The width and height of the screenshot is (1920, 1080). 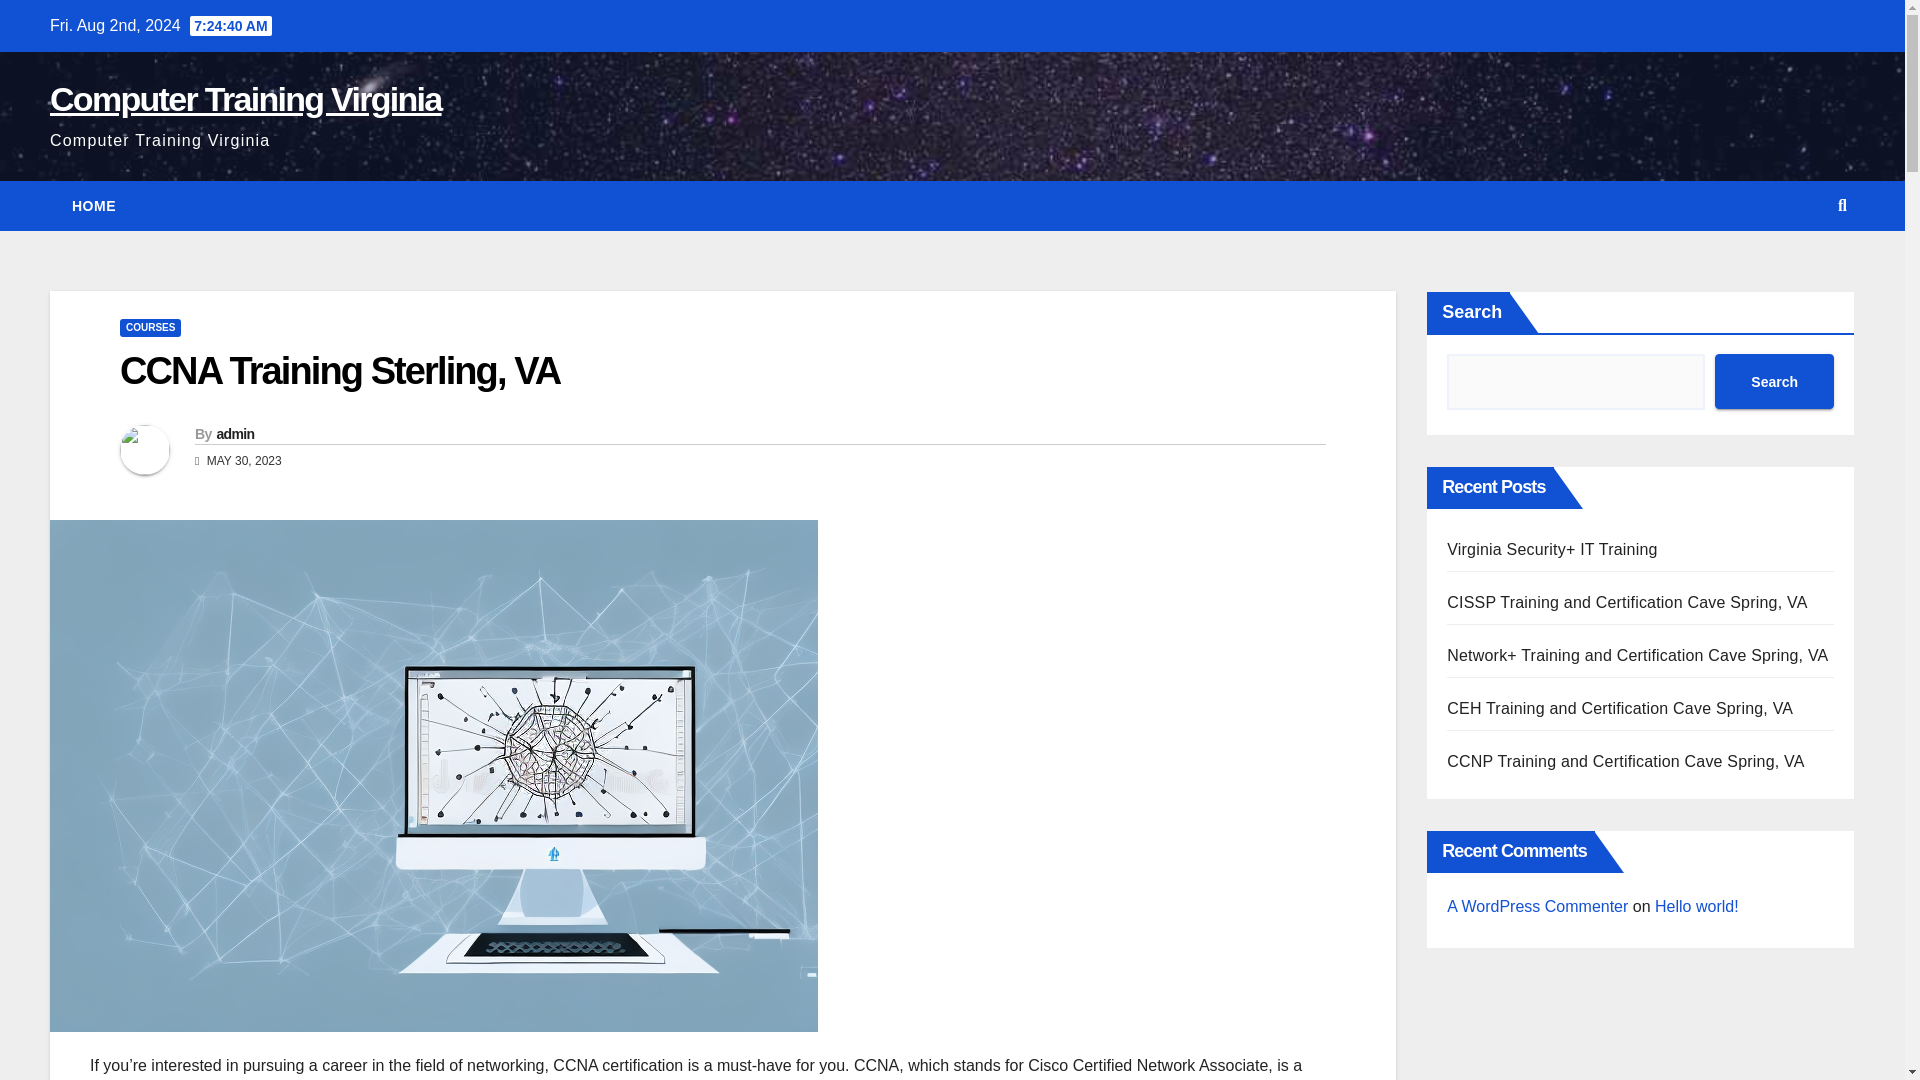 What do you see at coordinates (1626, 761) in the screenshot?
I see `CCNP Training and Certification Cave Spring, VA` at bounding box center [1626, 761].